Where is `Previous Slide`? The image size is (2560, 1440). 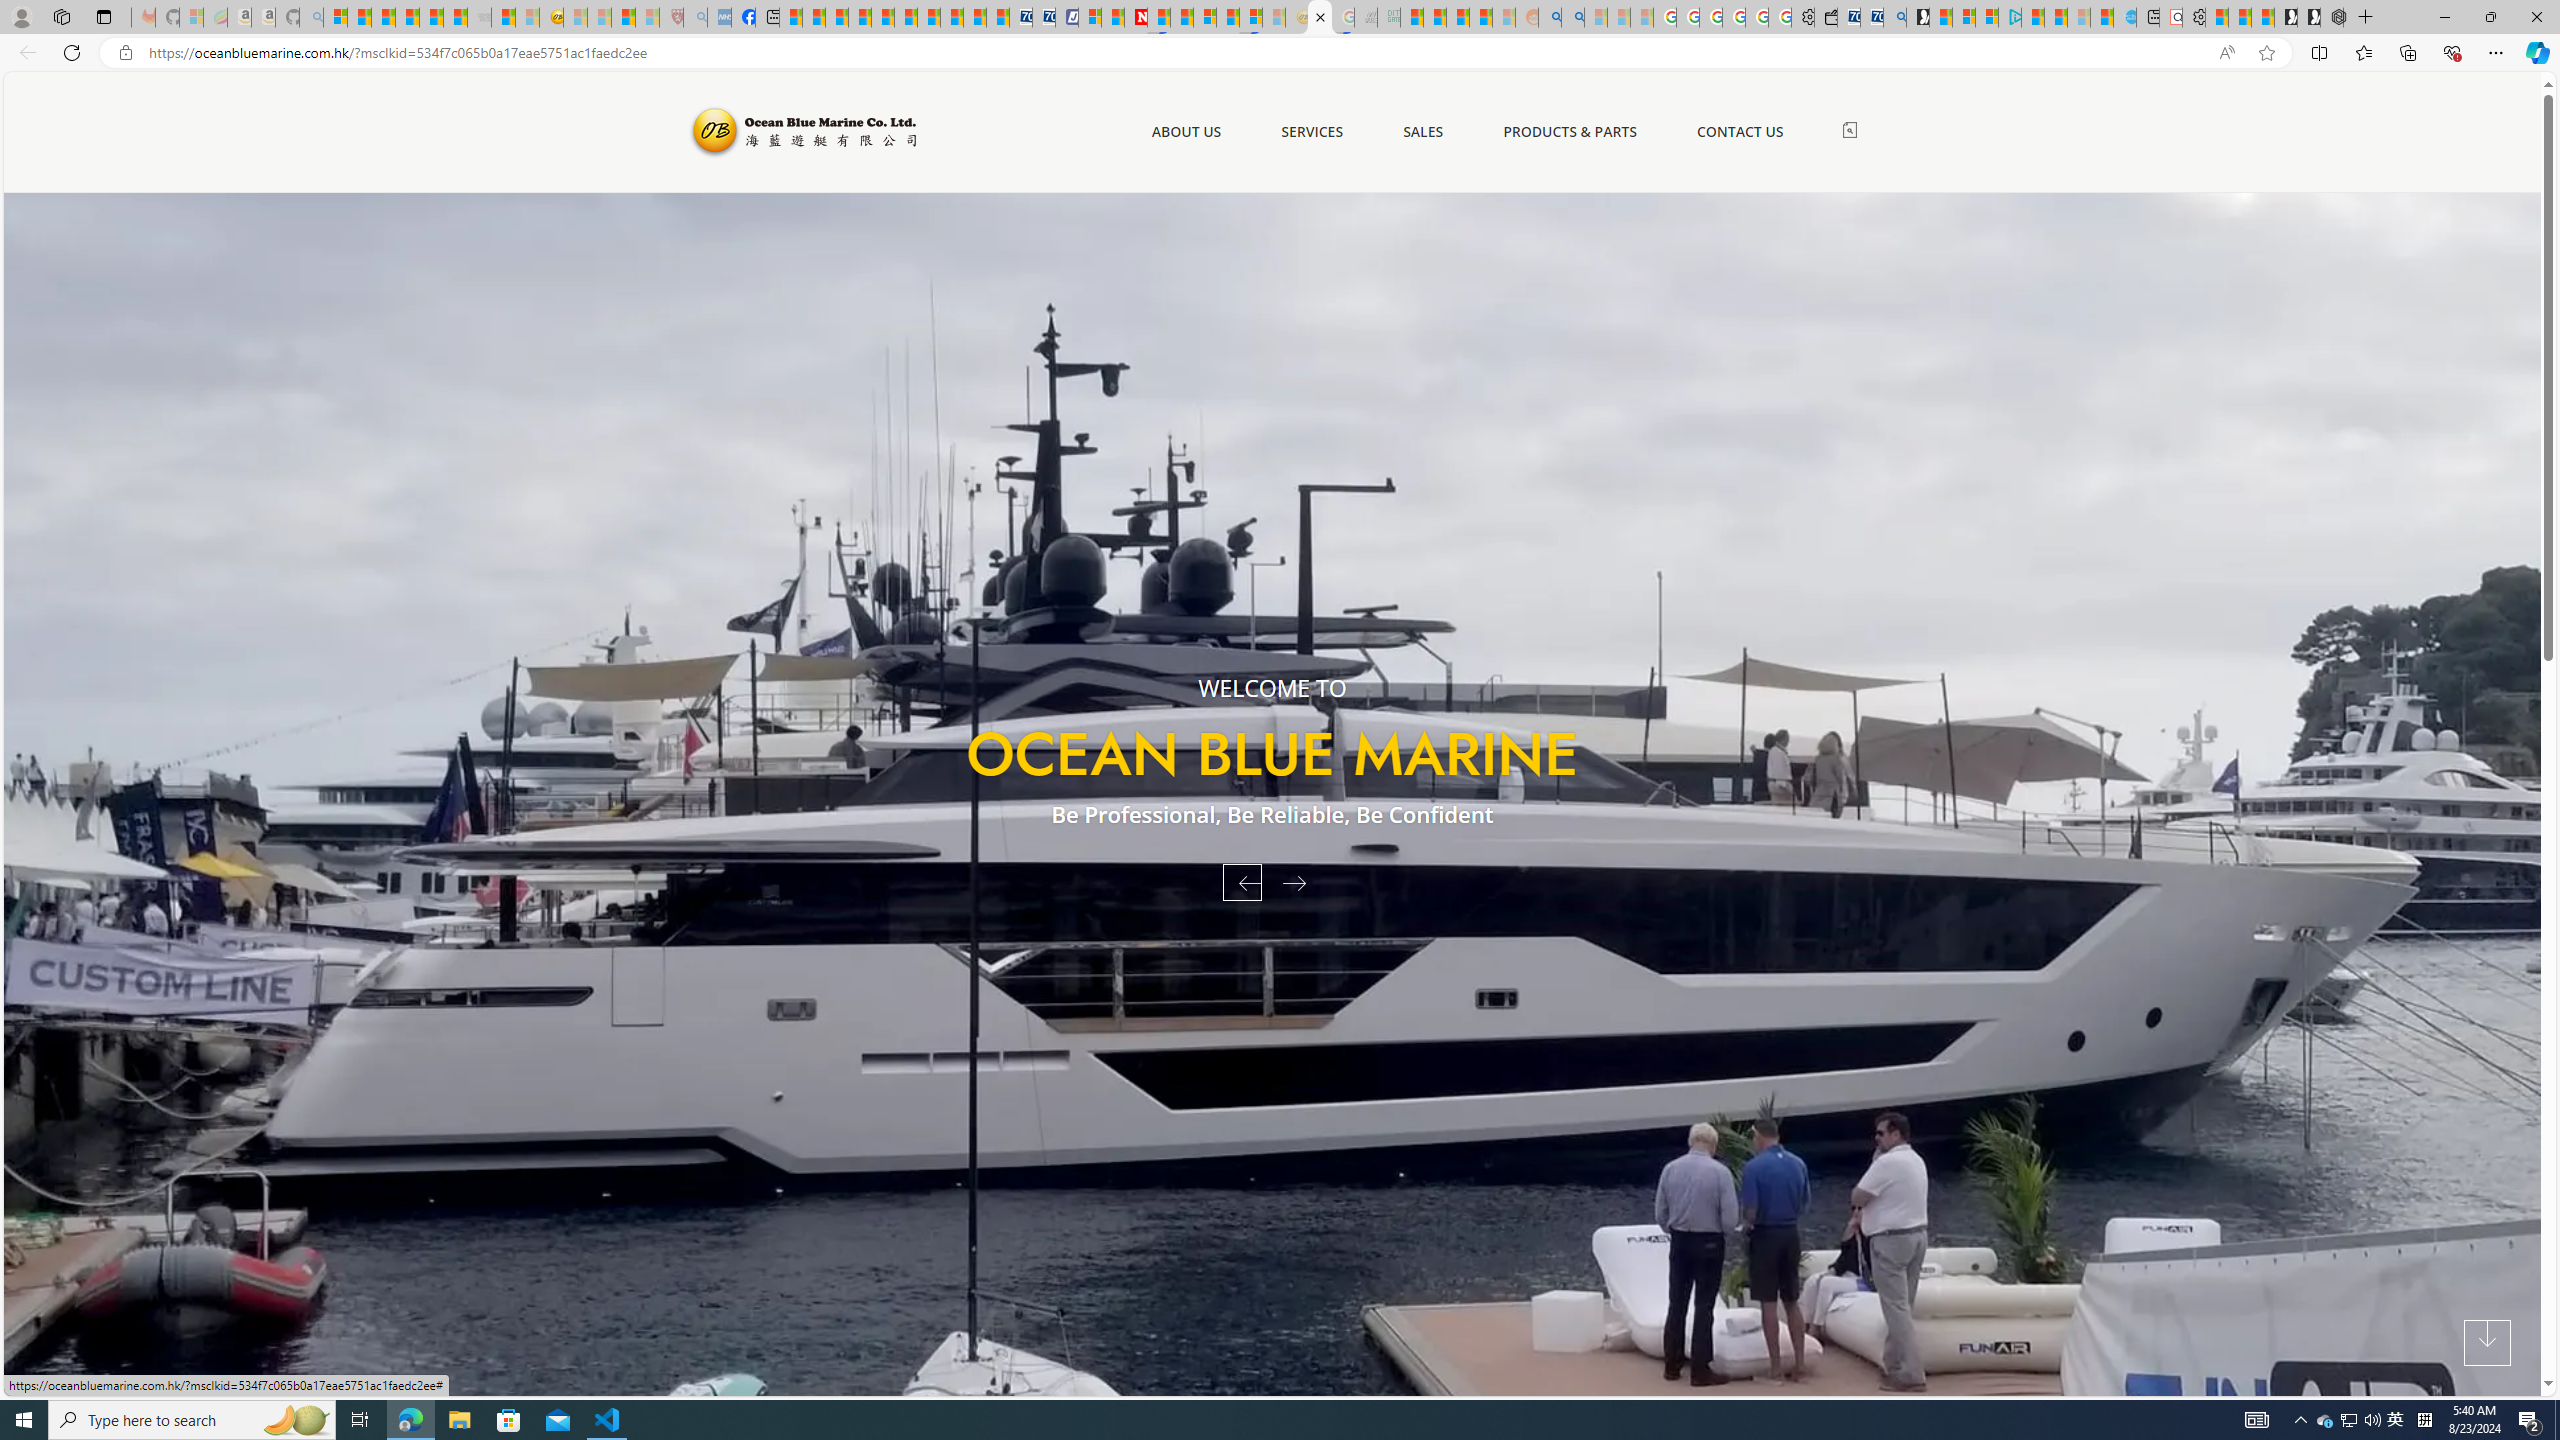
Previous Slide is located at coordinates (1242, 882).